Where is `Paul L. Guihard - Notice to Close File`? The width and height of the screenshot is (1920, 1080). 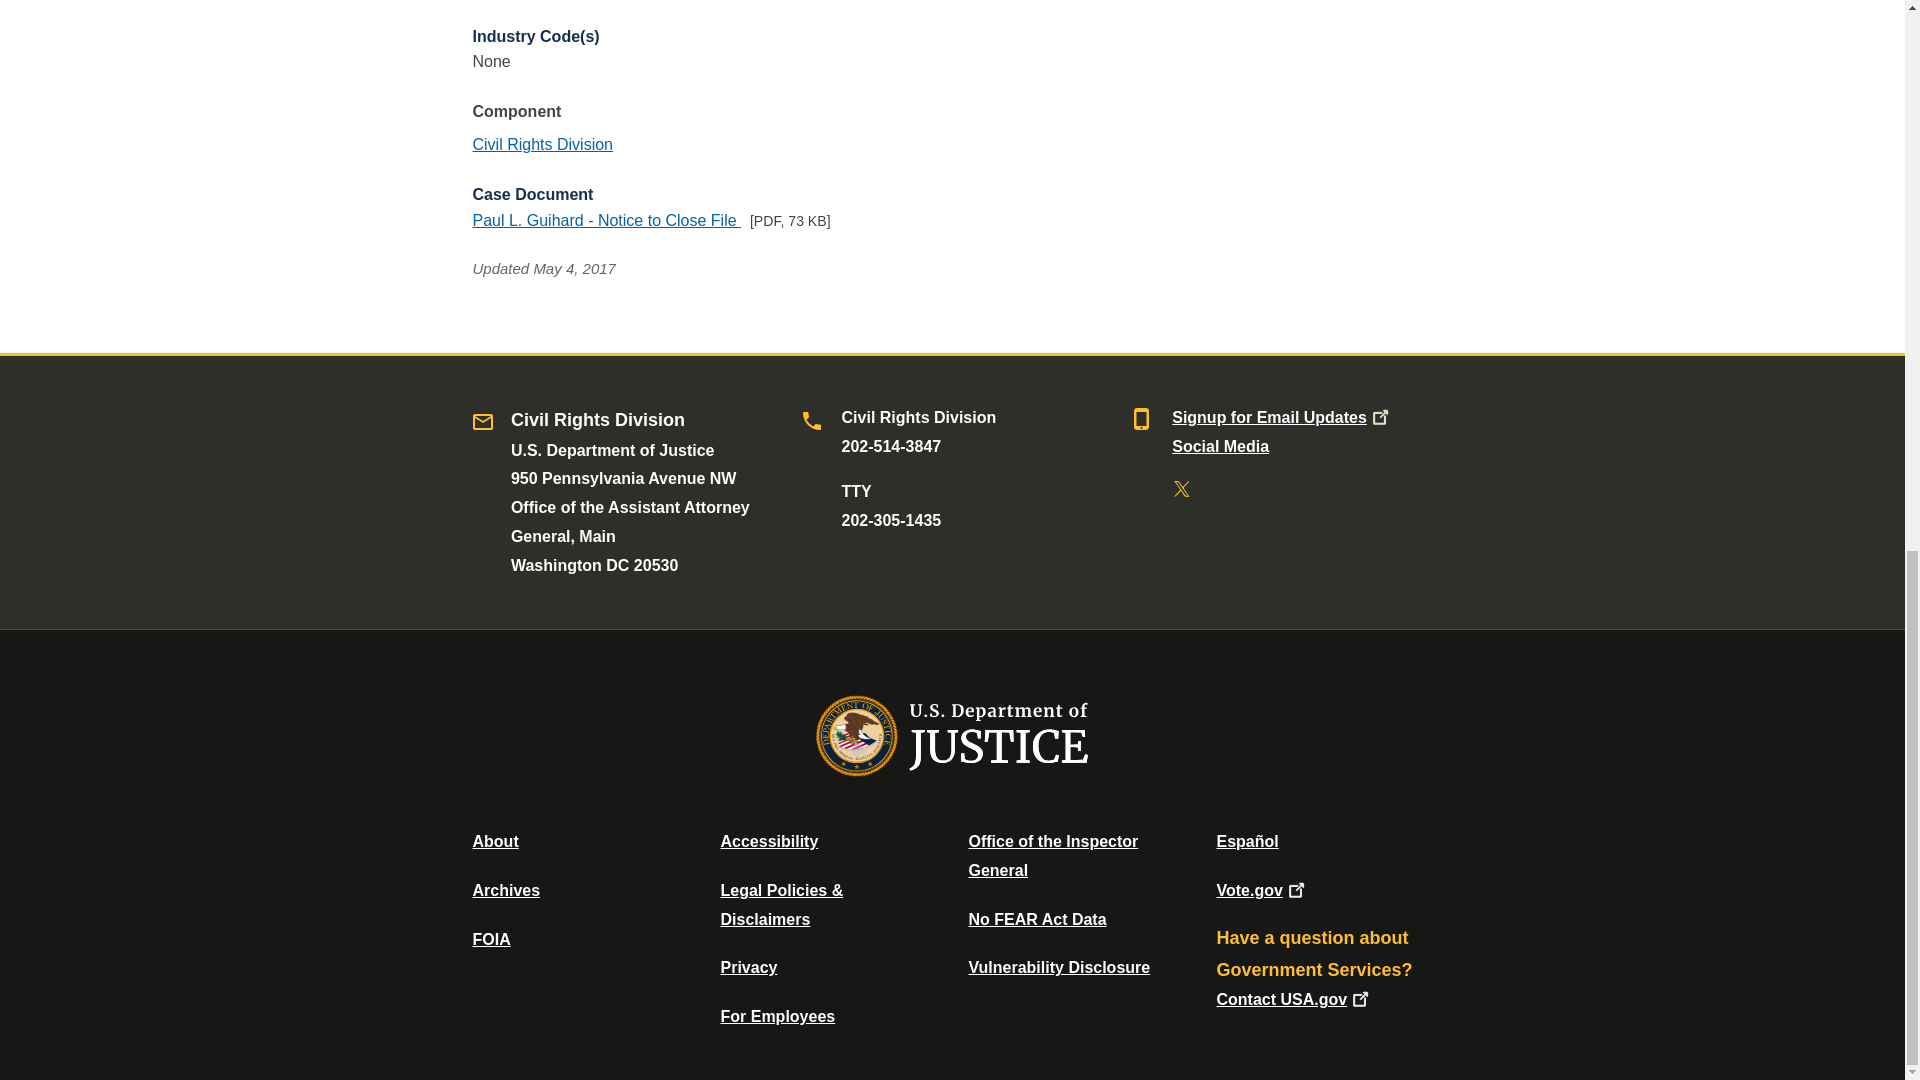 Paul L. Guihard - Notice to Close File is located at coordinates (606, 220).